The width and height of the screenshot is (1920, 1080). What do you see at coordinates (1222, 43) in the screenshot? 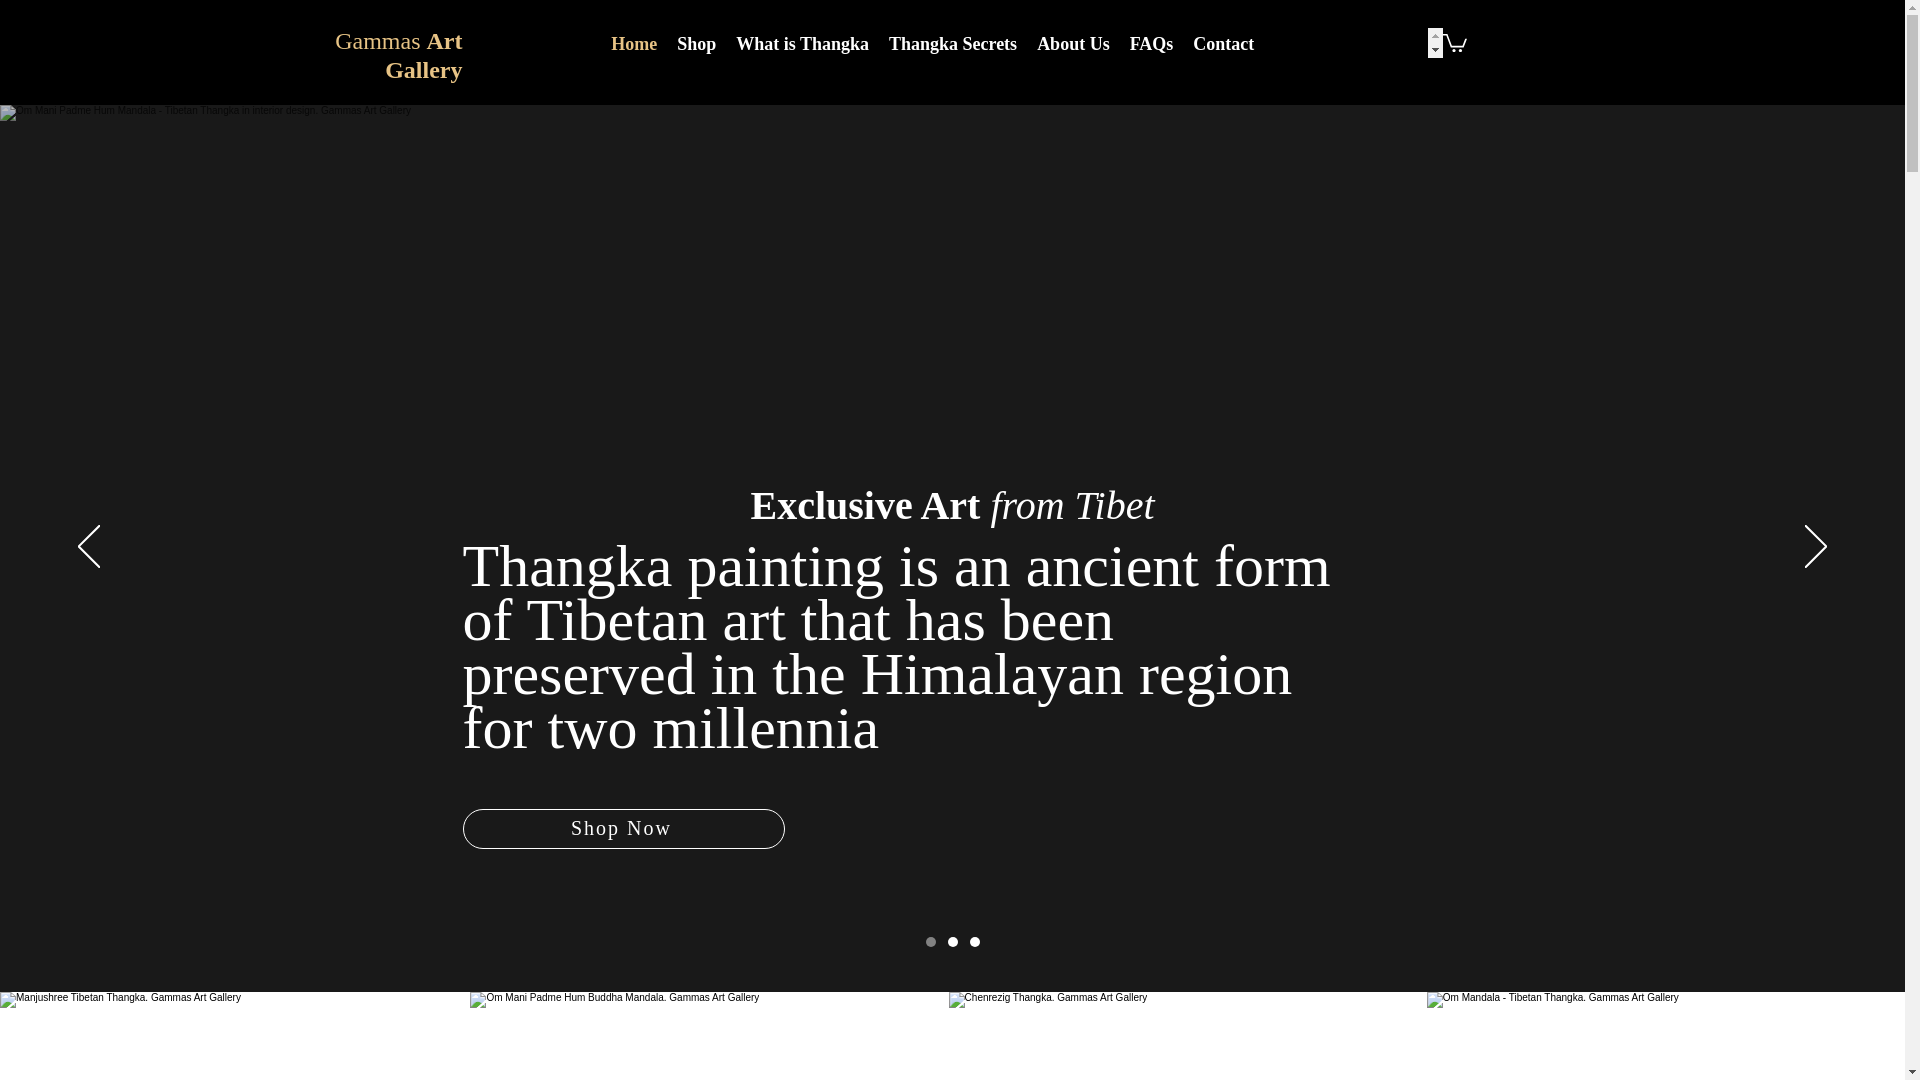
I see `Contact` at bounding box center [1222, 43].